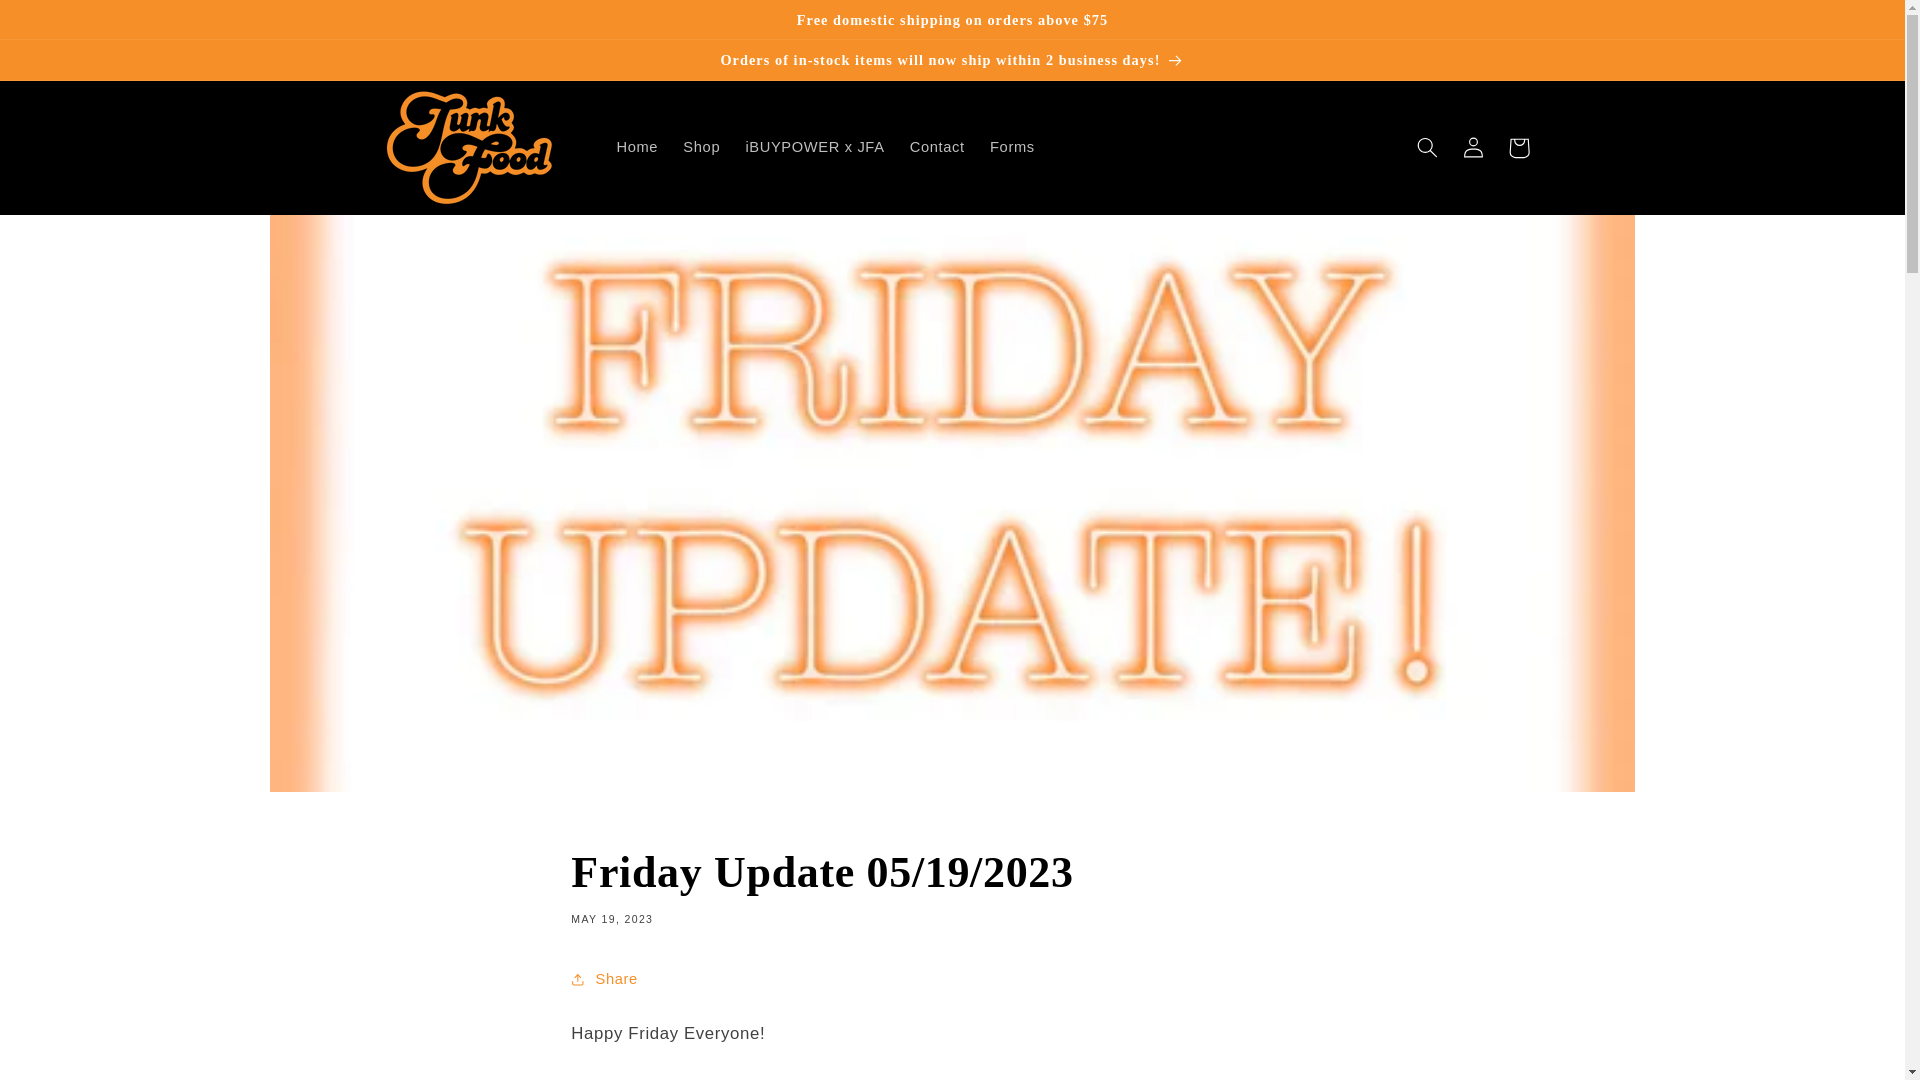  What do you see at coordinates (1012, 148) in the screenshot?
I see `Forms` at bounding box center [1012, 148].